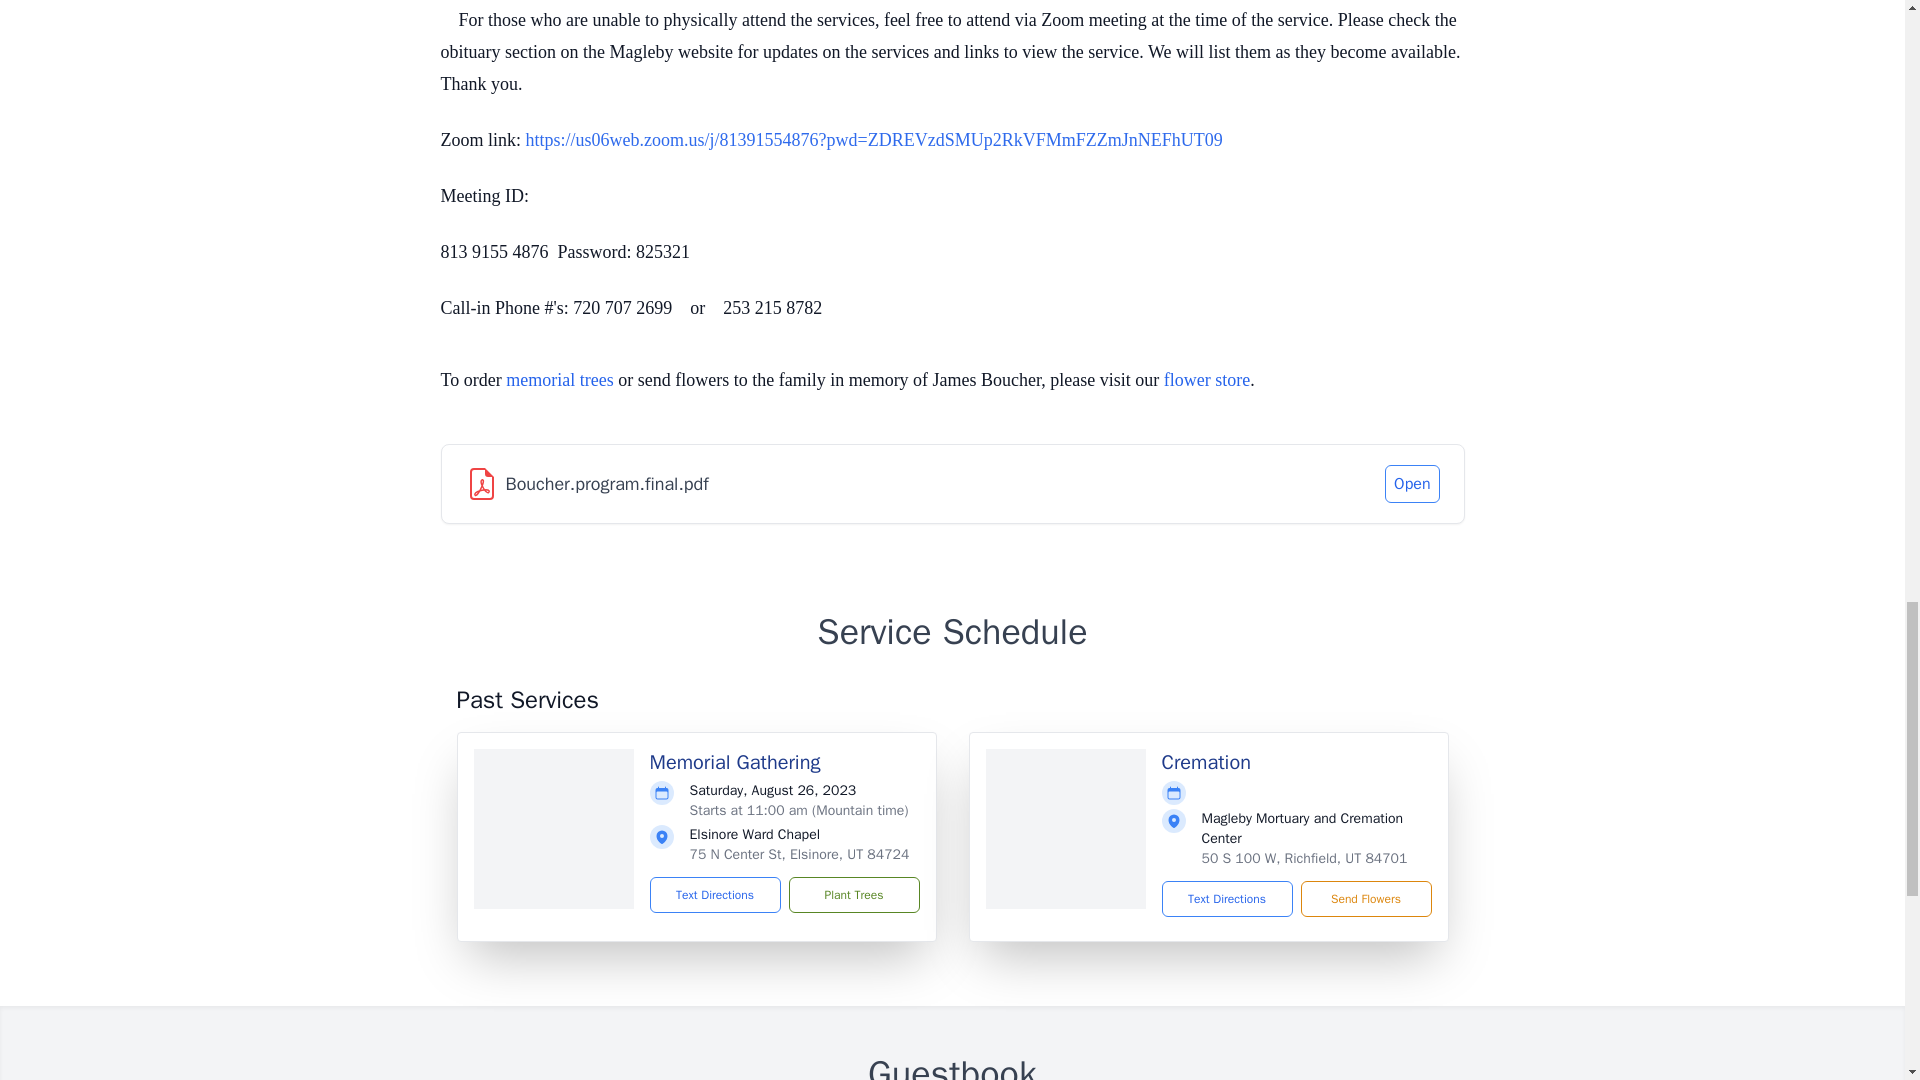 This screenshot has width=1920, height=1080. I want to click on Text Directions, so click(1226, 898).